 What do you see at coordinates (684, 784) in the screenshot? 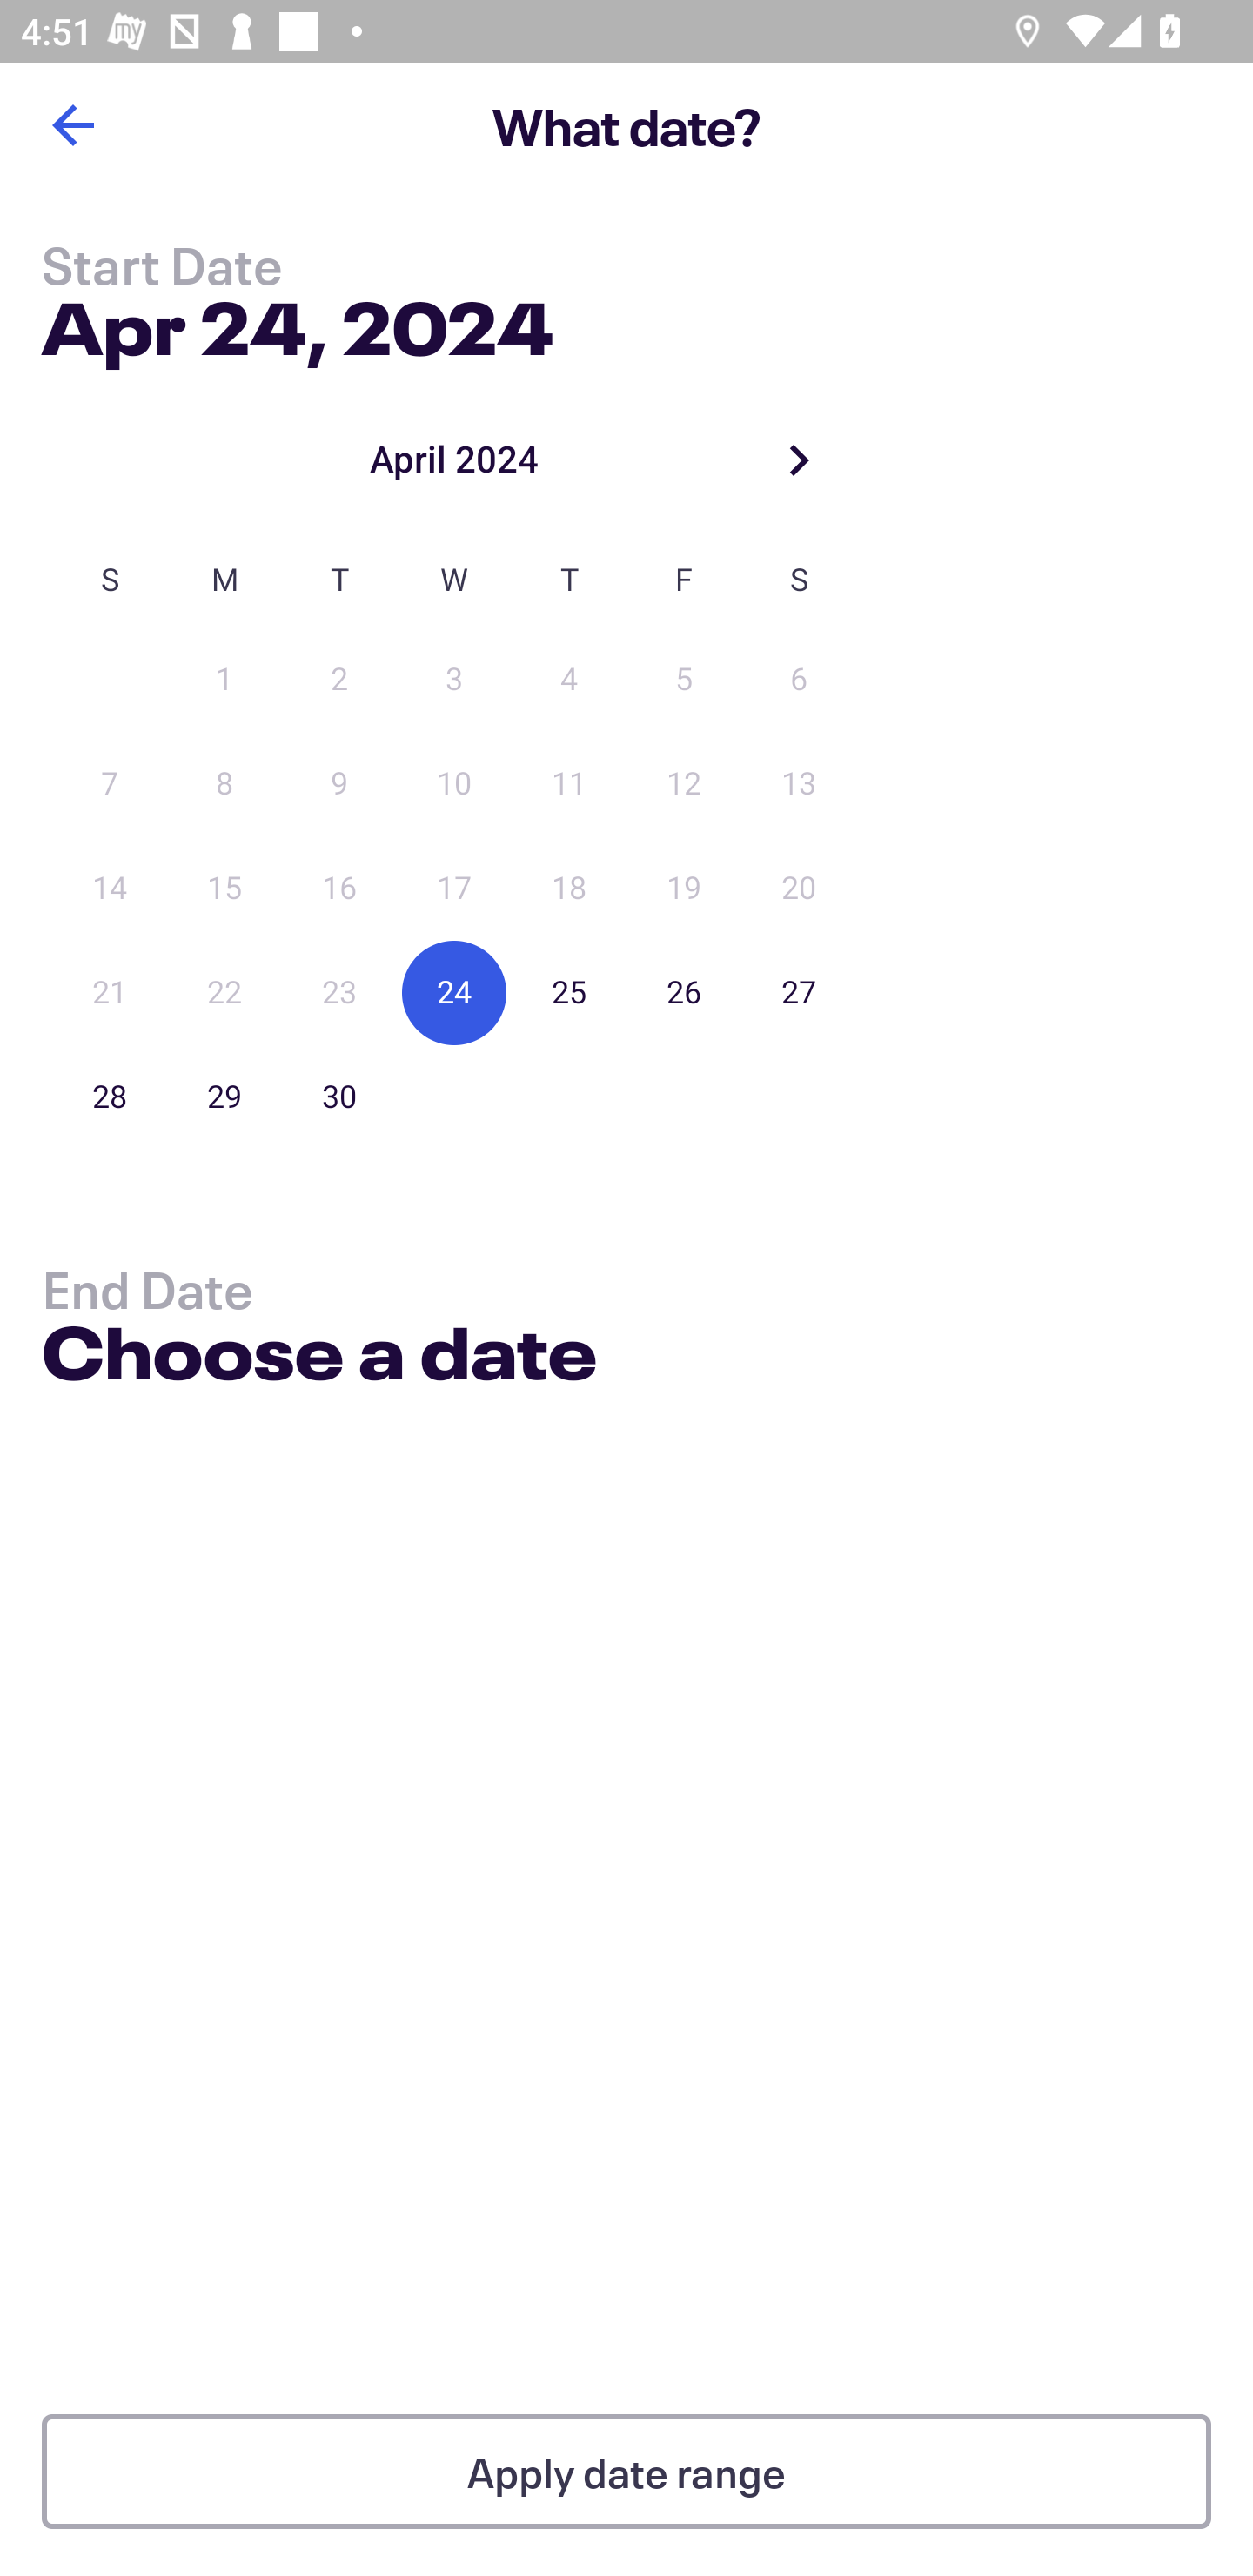
I see `12 12 April 2024` at bounding box center [684, 784].